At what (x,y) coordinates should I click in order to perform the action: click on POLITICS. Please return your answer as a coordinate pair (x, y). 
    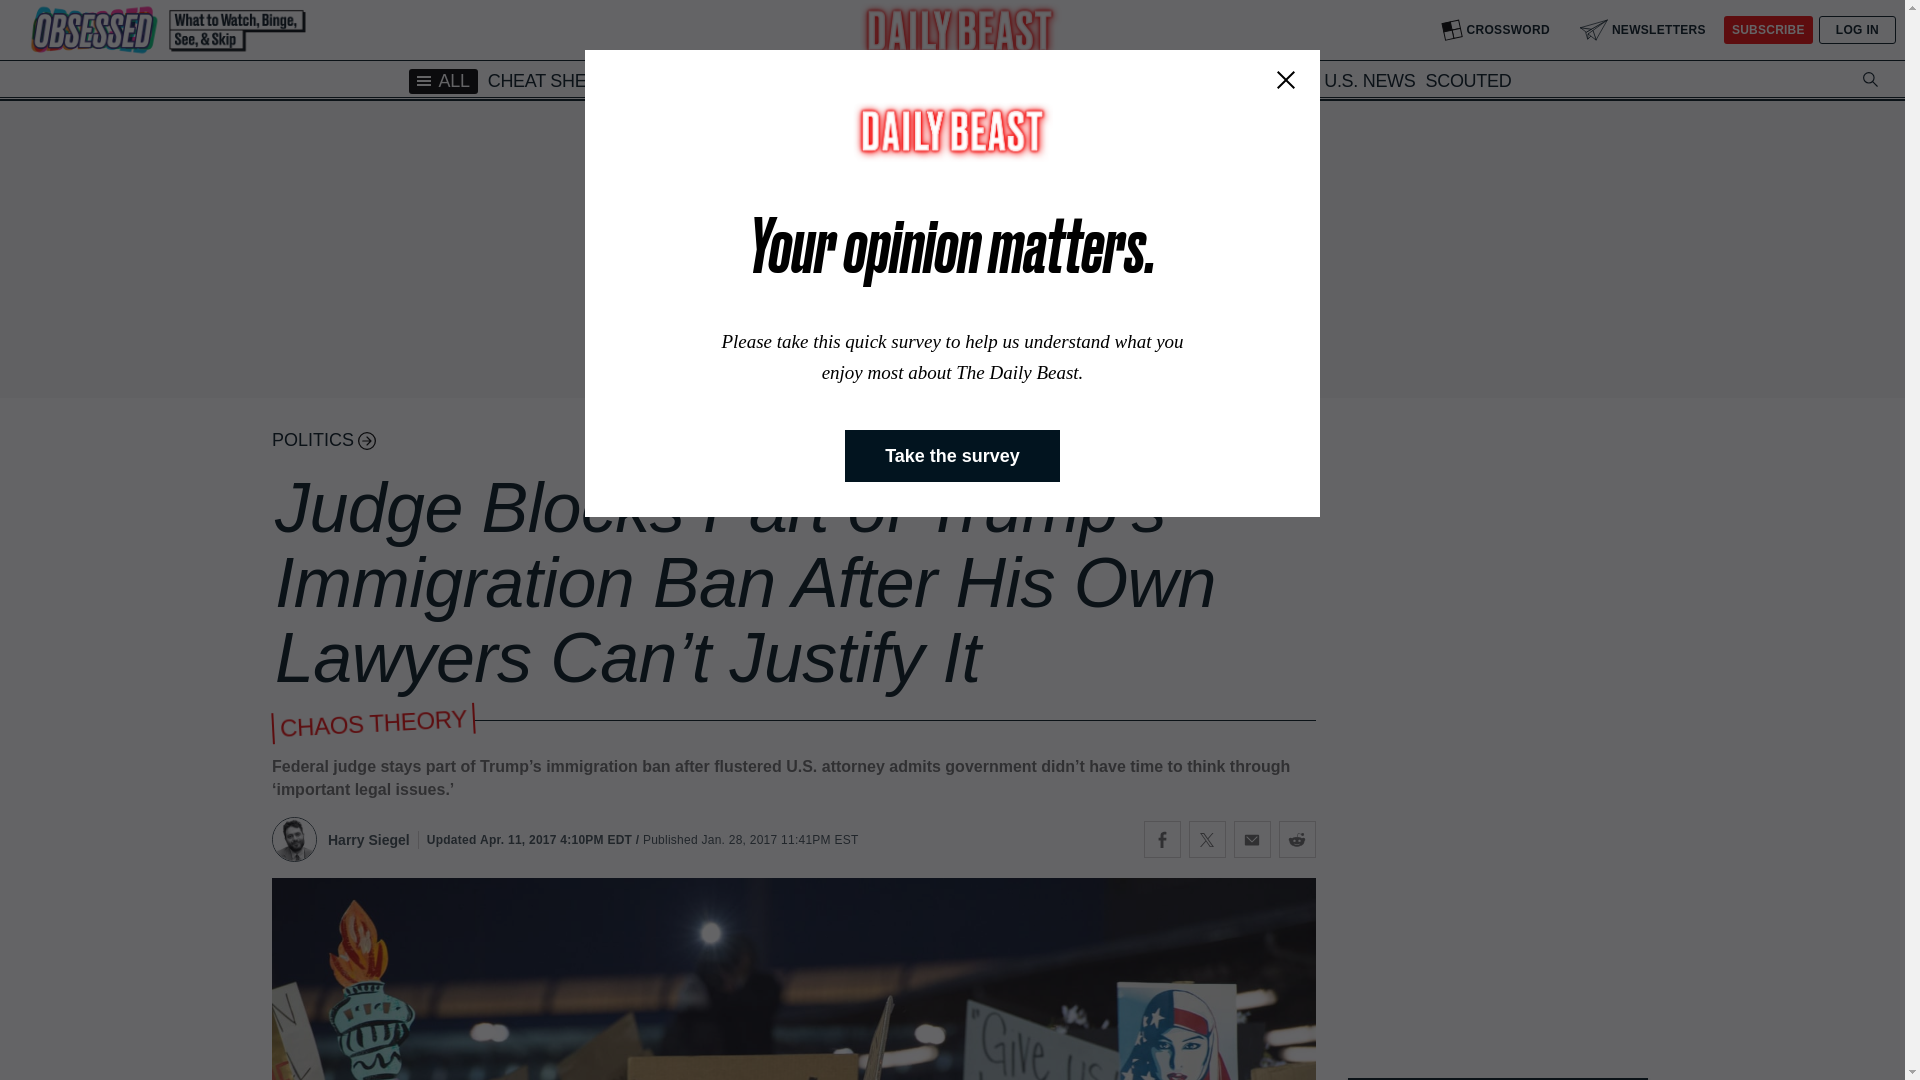
    Looking at the image, I should click on (914, 82).